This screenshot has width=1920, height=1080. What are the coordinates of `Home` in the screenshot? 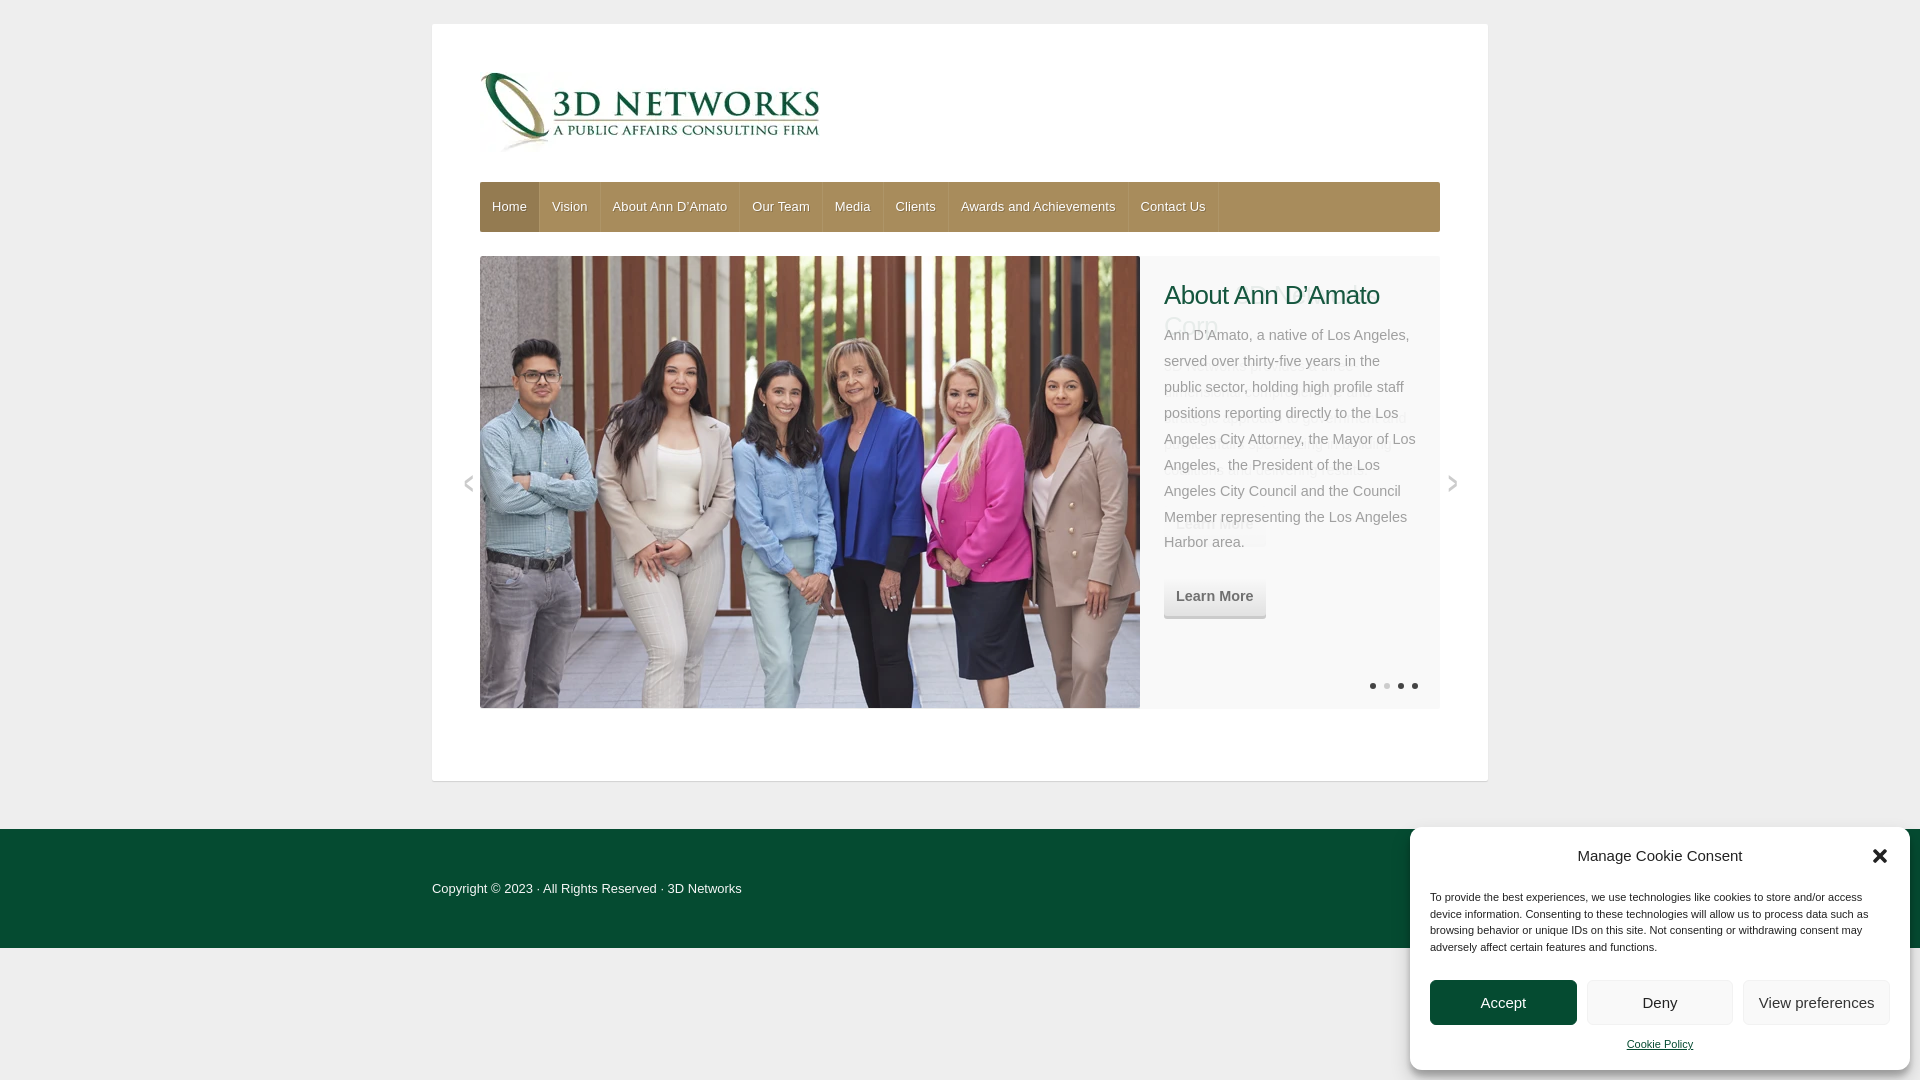 It's located at (510, 207).